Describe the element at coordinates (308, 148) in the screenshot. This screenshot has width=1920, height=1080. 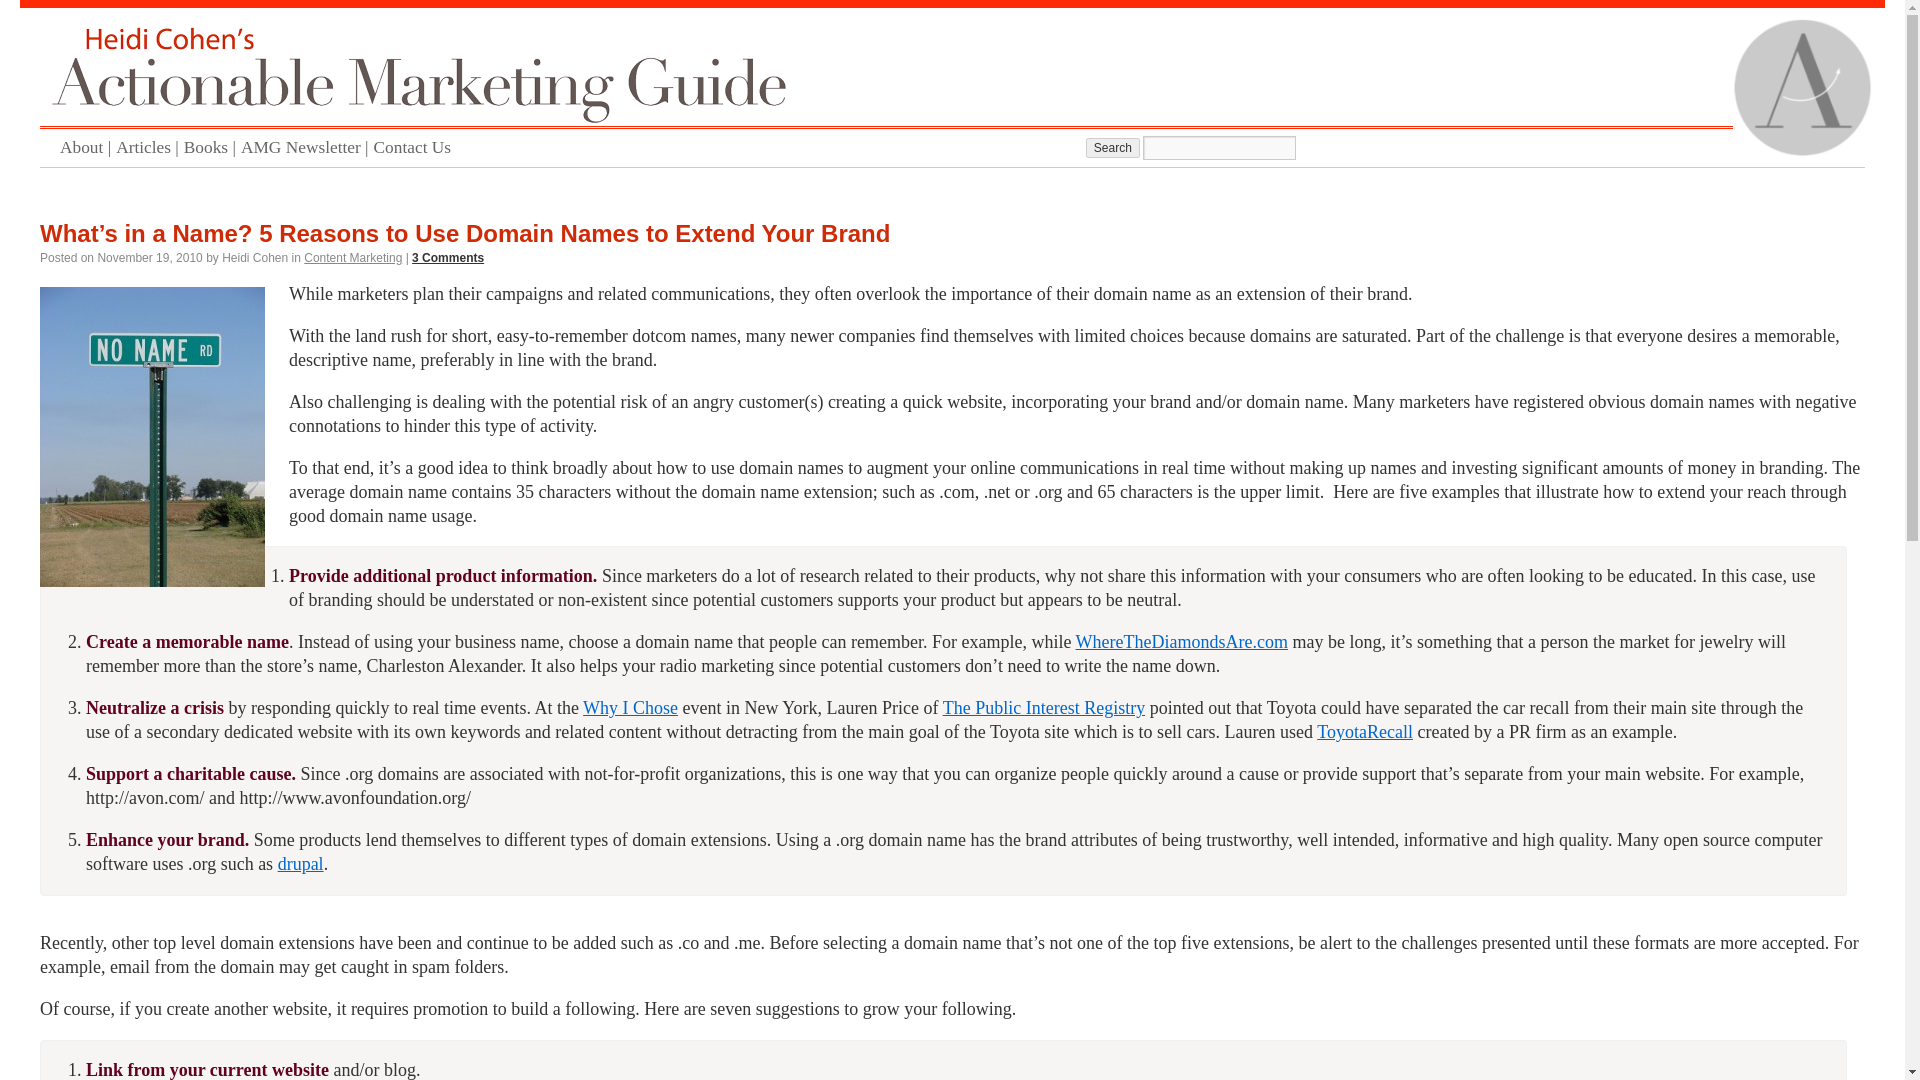
I see `Subscribe To Our Newsletter` at that location.